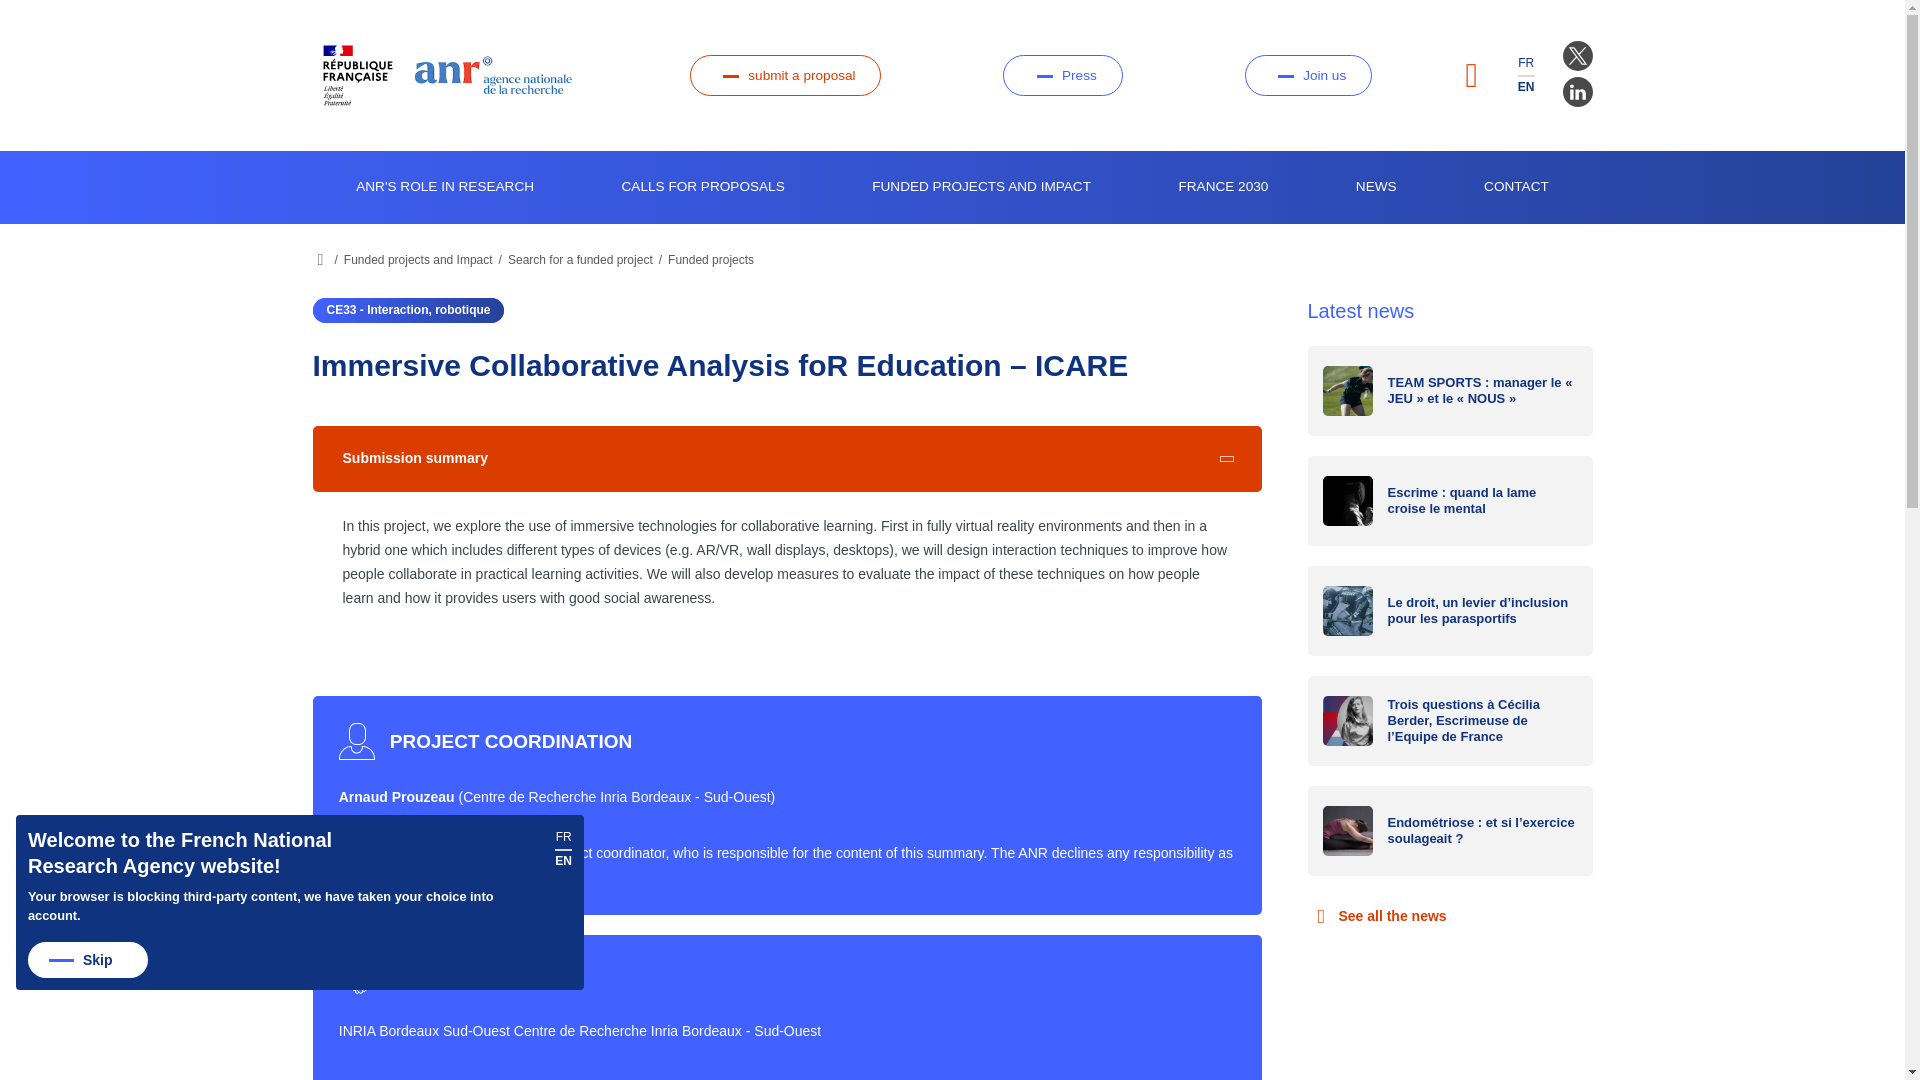 This screenshot has height=1080, width=1920. Describe the element at coordinates (1526, 86) in the screenshot. I see `EN` at that location.